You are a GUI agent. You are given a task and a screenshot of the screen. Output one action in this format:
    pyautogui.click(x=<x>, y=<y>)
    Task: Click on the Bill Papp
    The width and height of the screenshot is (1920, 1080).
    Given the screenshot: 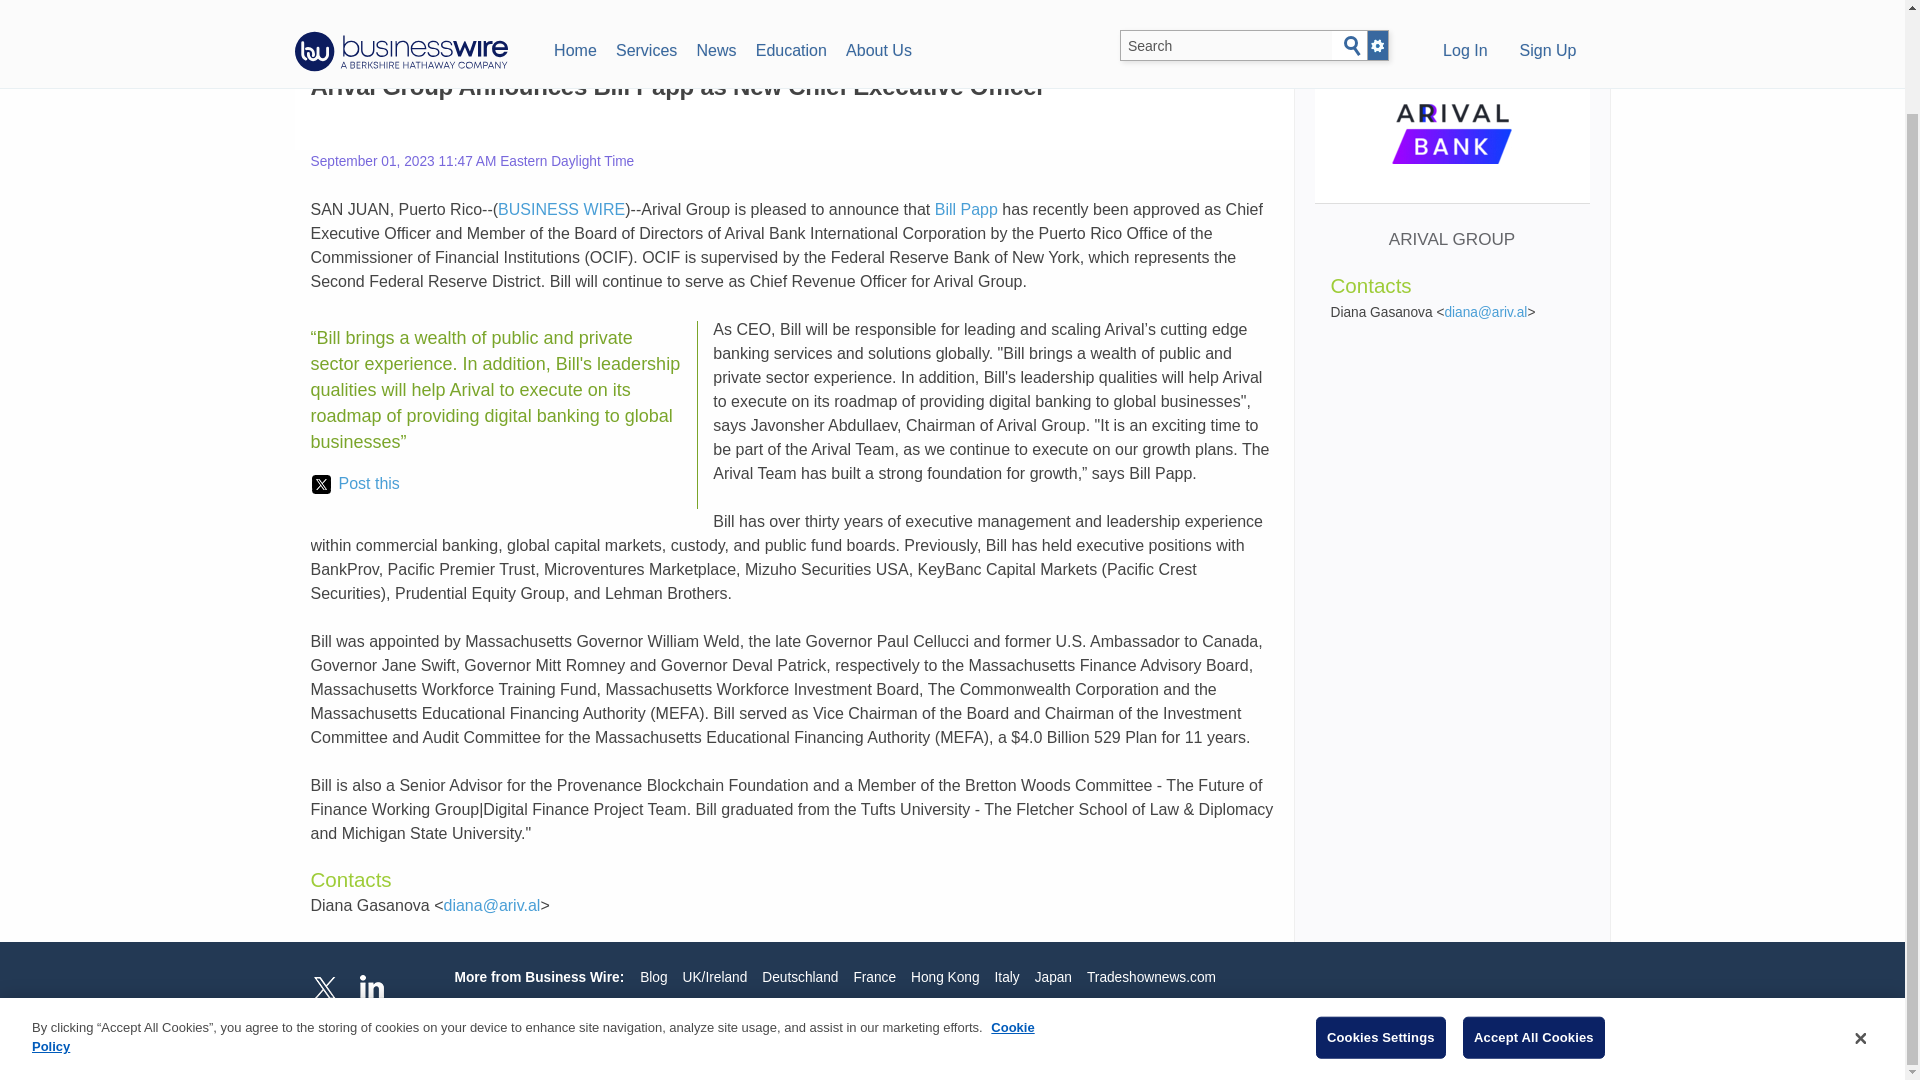 What is the action you would take?
    pyautogui.click(x=966, y=209)
    